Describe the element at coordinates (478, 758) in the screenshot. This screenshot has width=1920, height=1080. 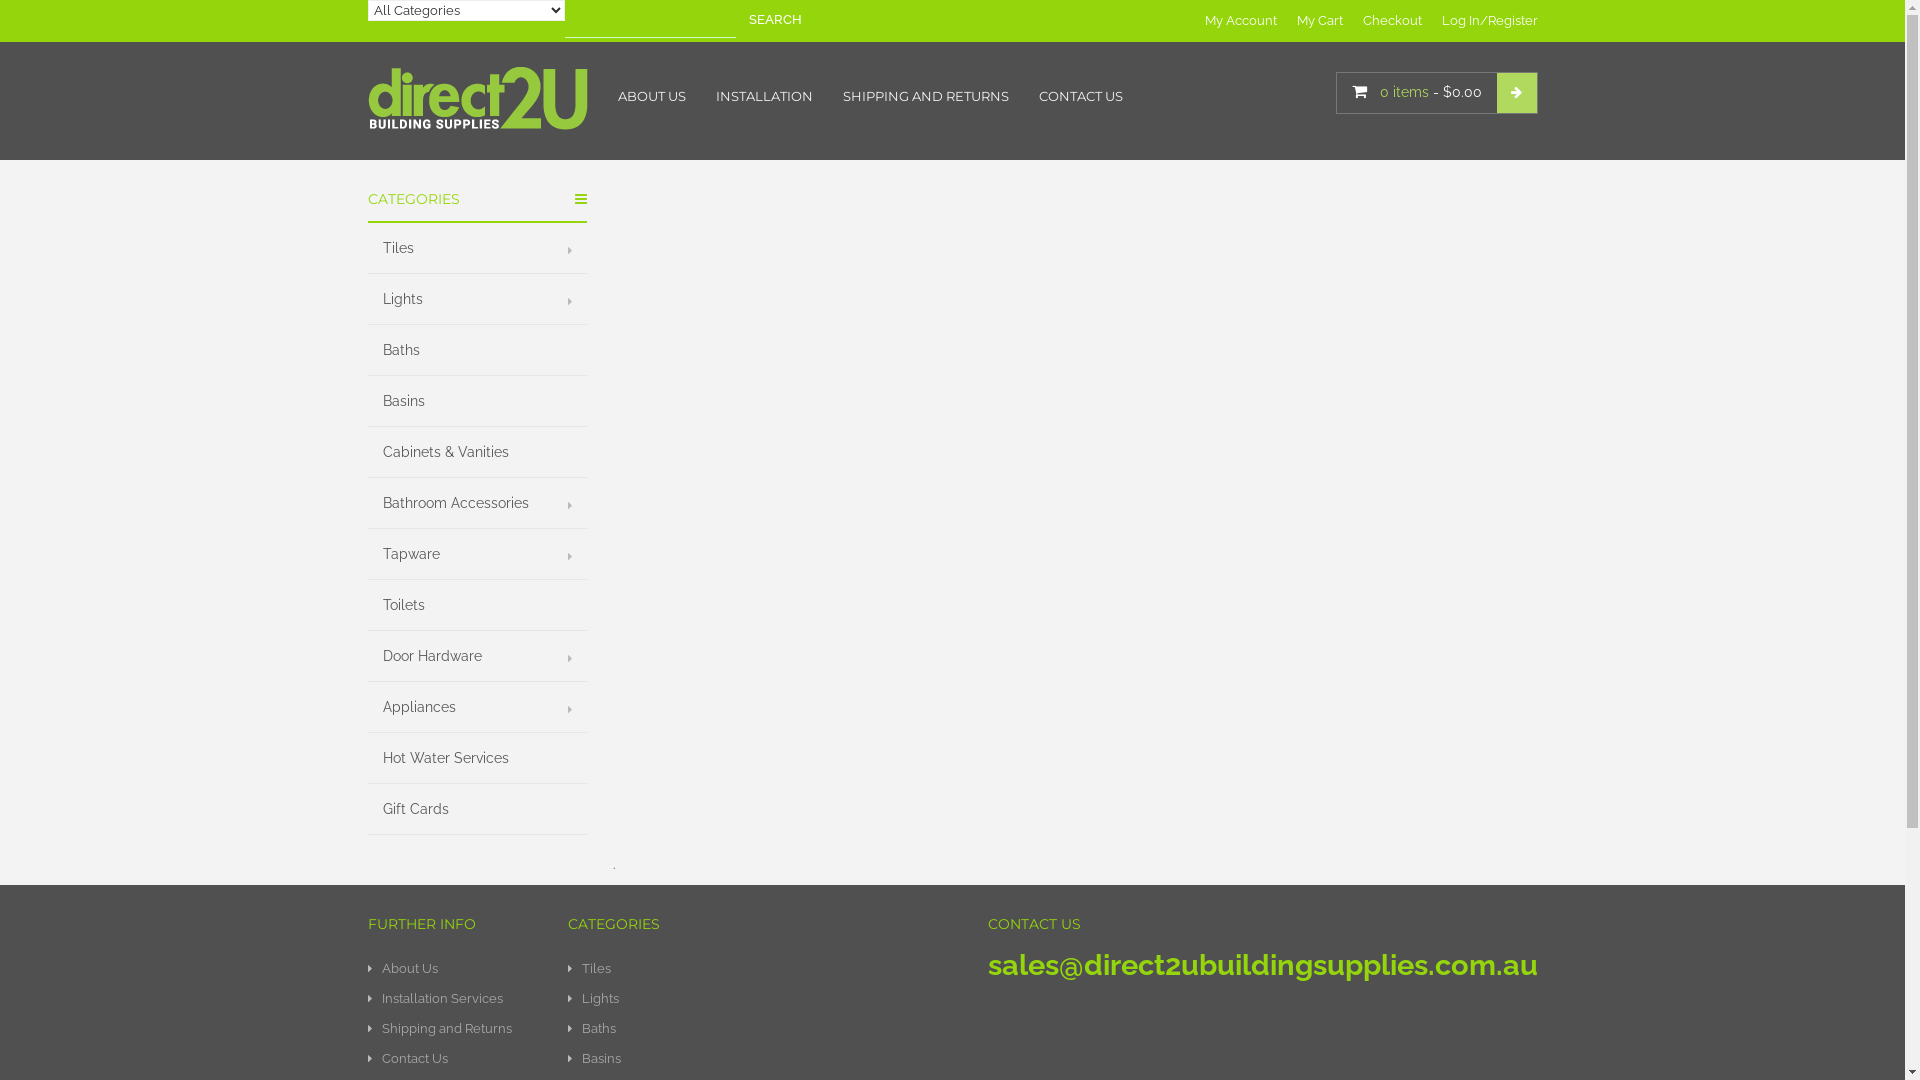
I see `Hot Water Services` at that location.